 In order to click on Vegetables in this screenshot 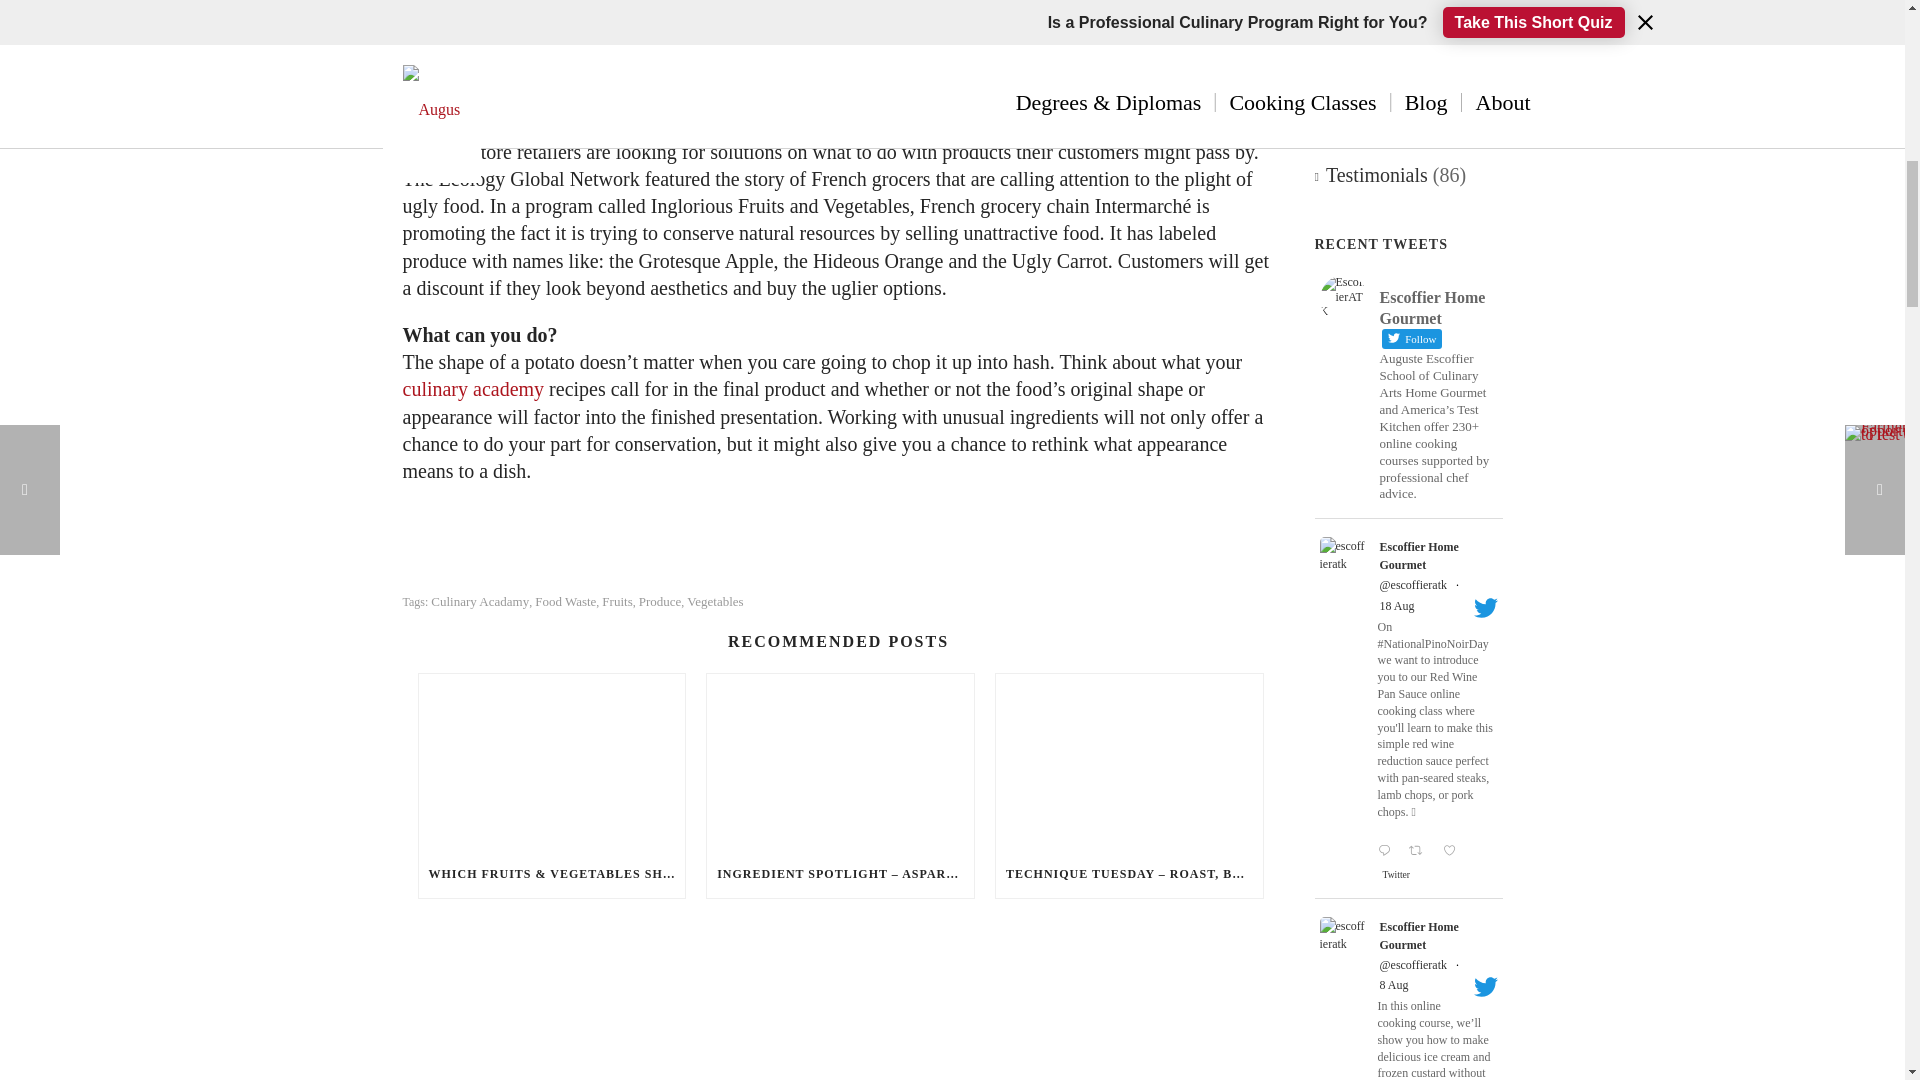, I will do `click(715, 602)`.